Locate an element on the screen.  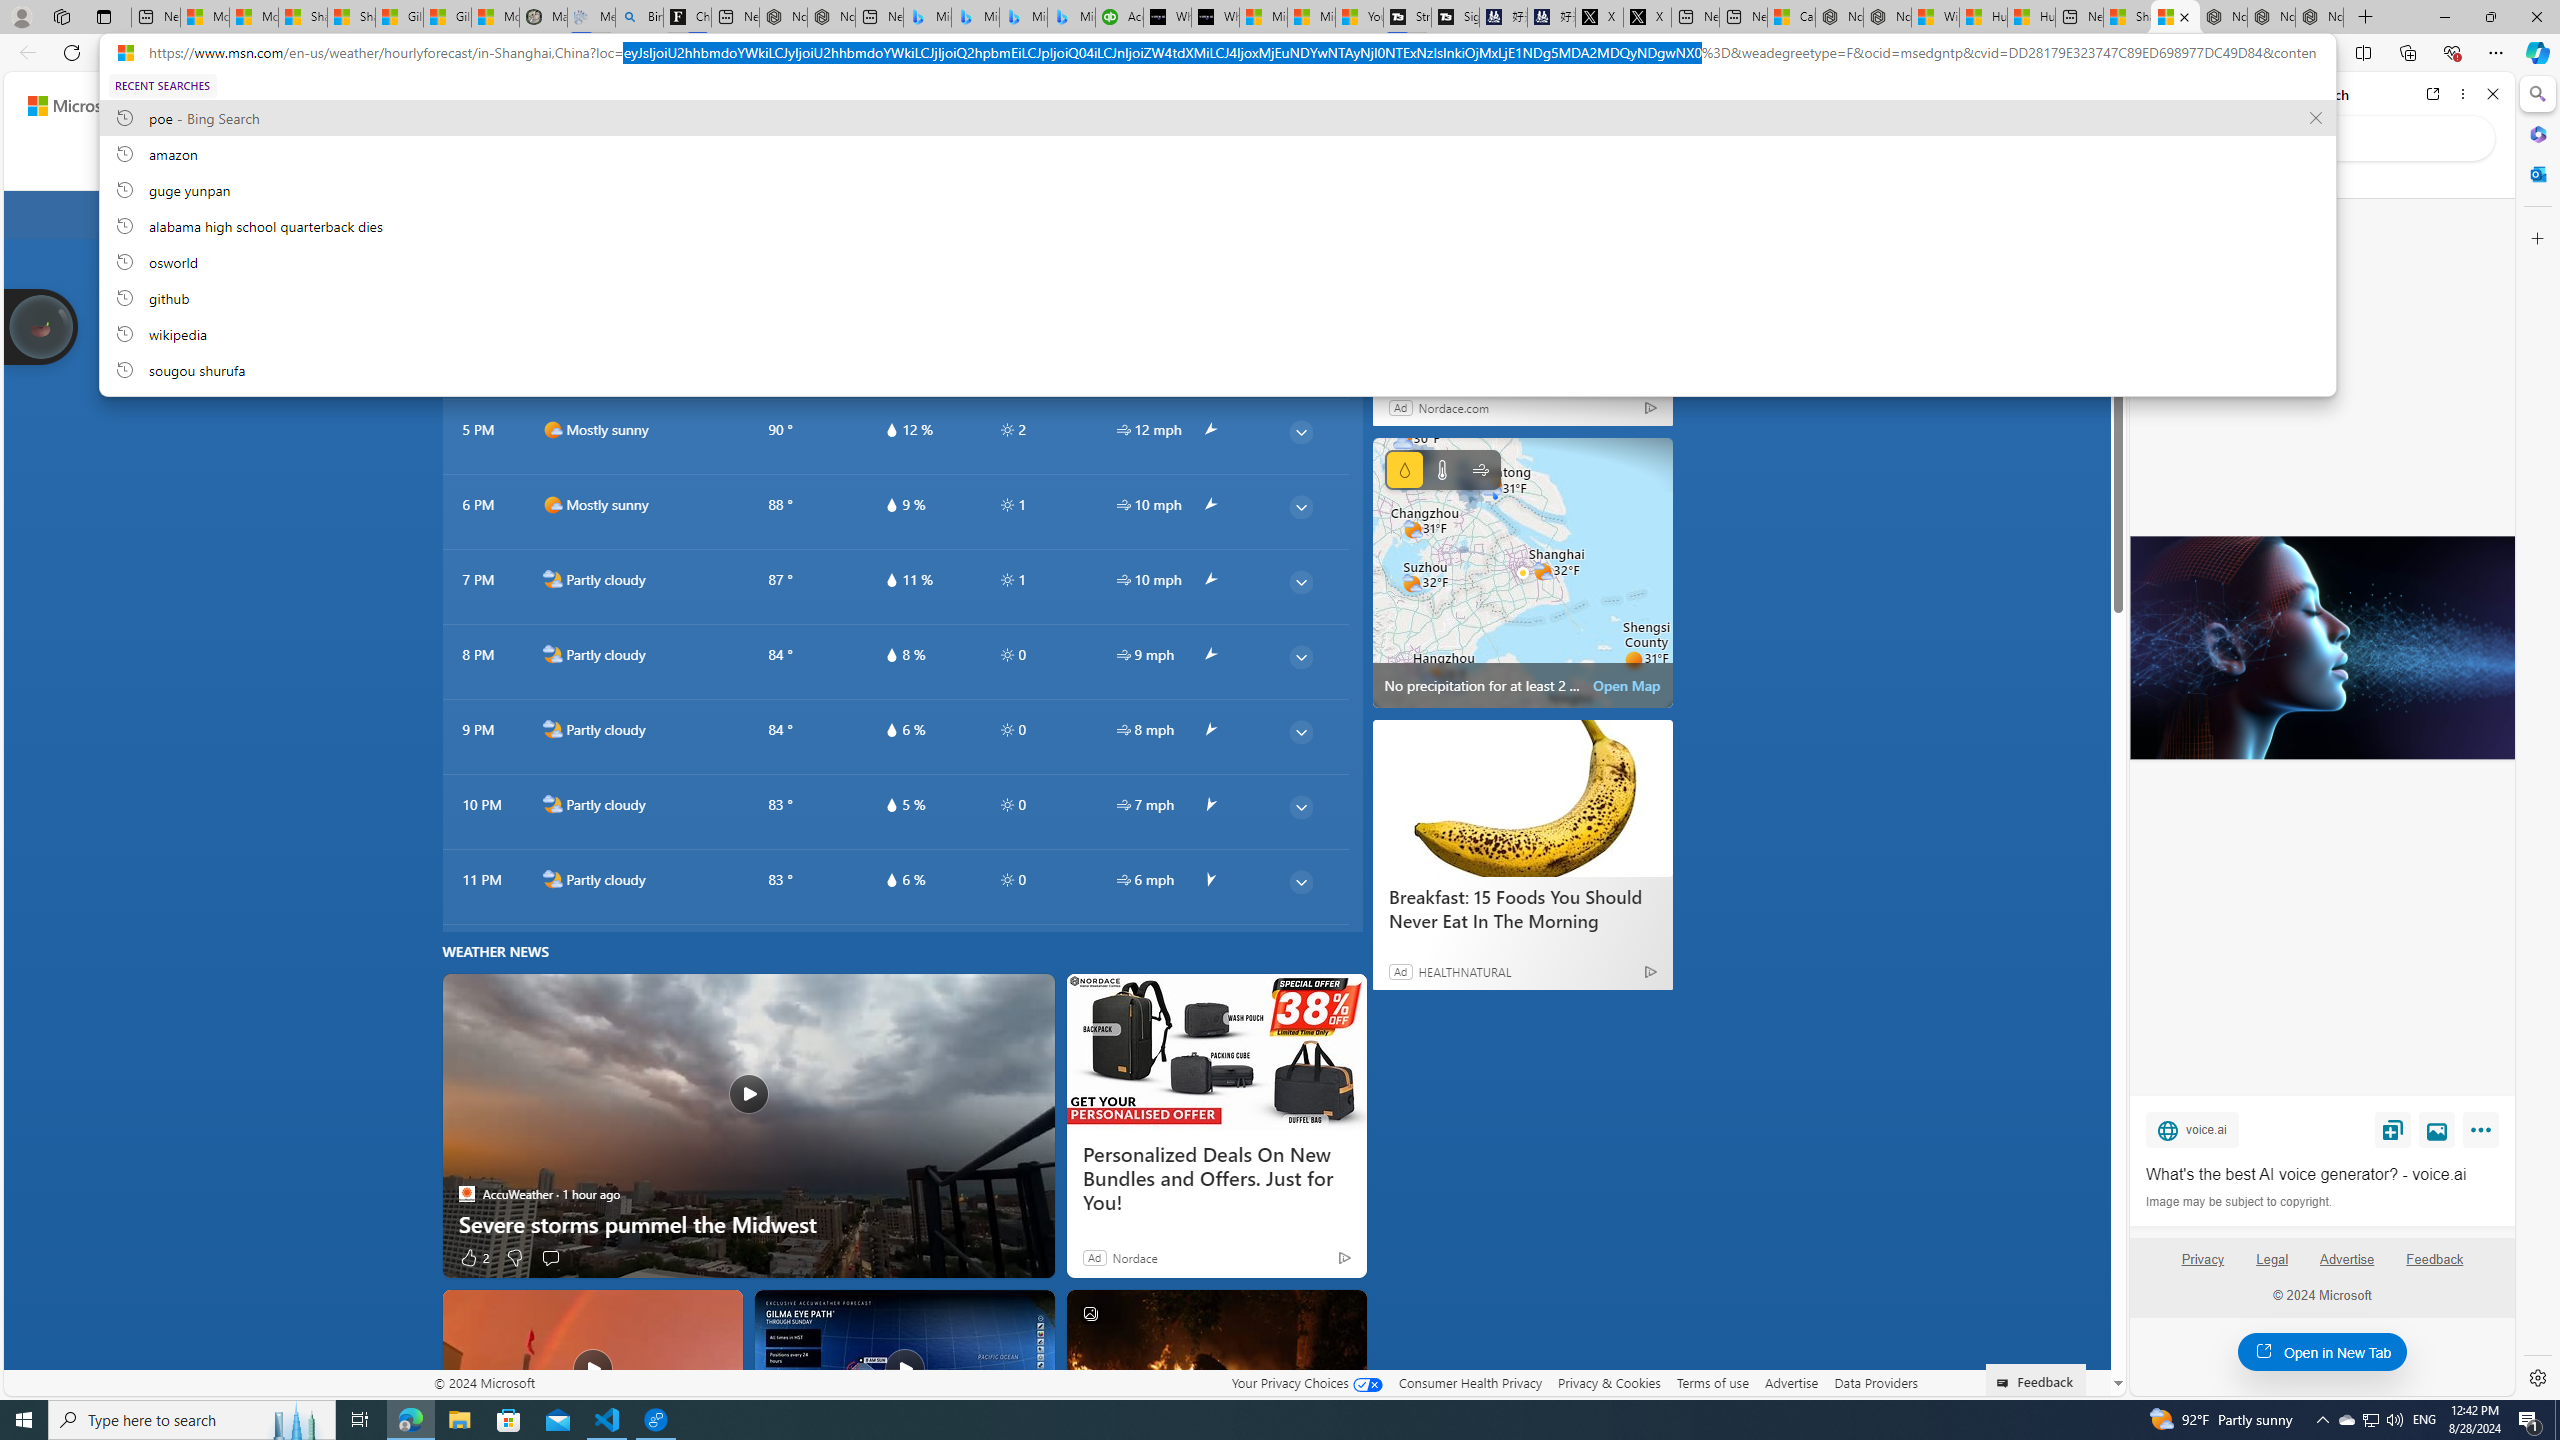
d2000 is located at coordinates (552, 354).